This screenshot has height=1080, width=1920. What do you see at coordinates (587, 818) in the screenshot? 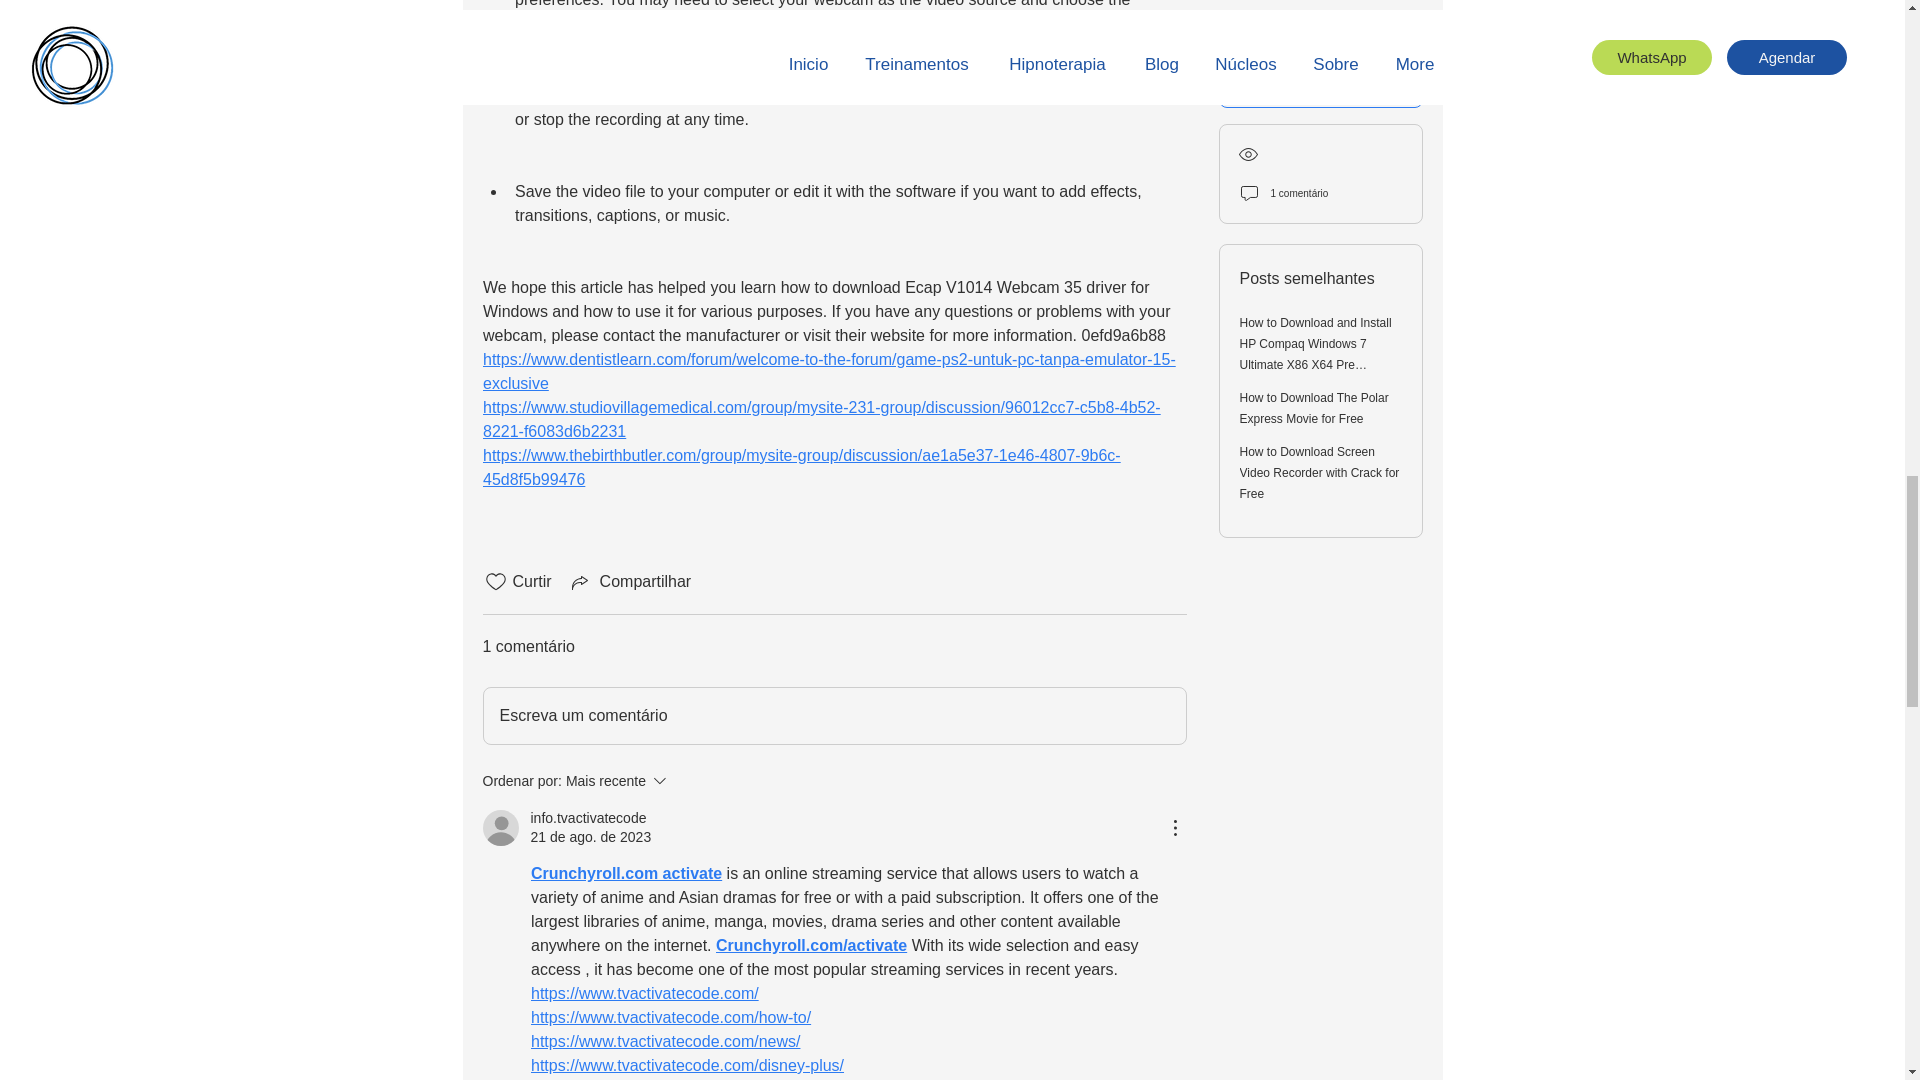
I see `info.tvactivatecode` at bounding box center [587, 818].